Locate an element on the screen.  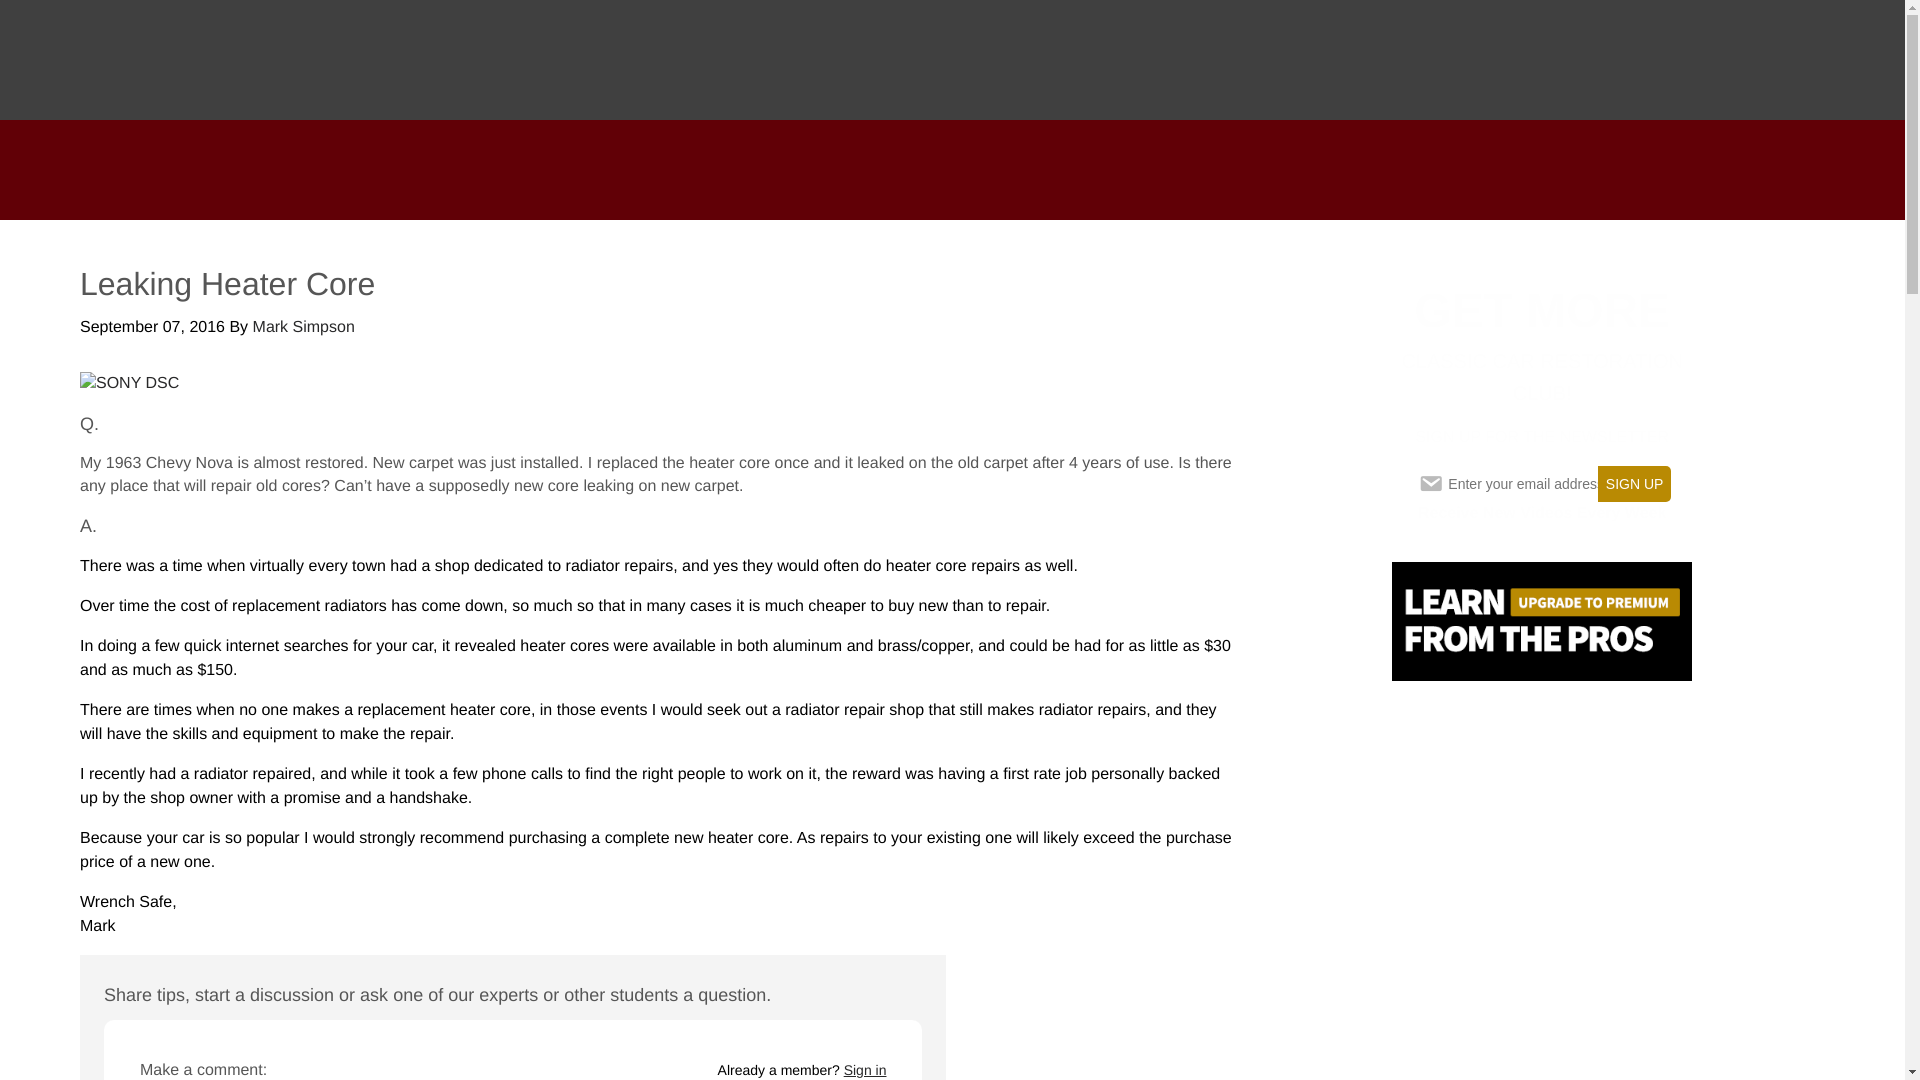
Sign Up is located at coordinates (1634, 484).